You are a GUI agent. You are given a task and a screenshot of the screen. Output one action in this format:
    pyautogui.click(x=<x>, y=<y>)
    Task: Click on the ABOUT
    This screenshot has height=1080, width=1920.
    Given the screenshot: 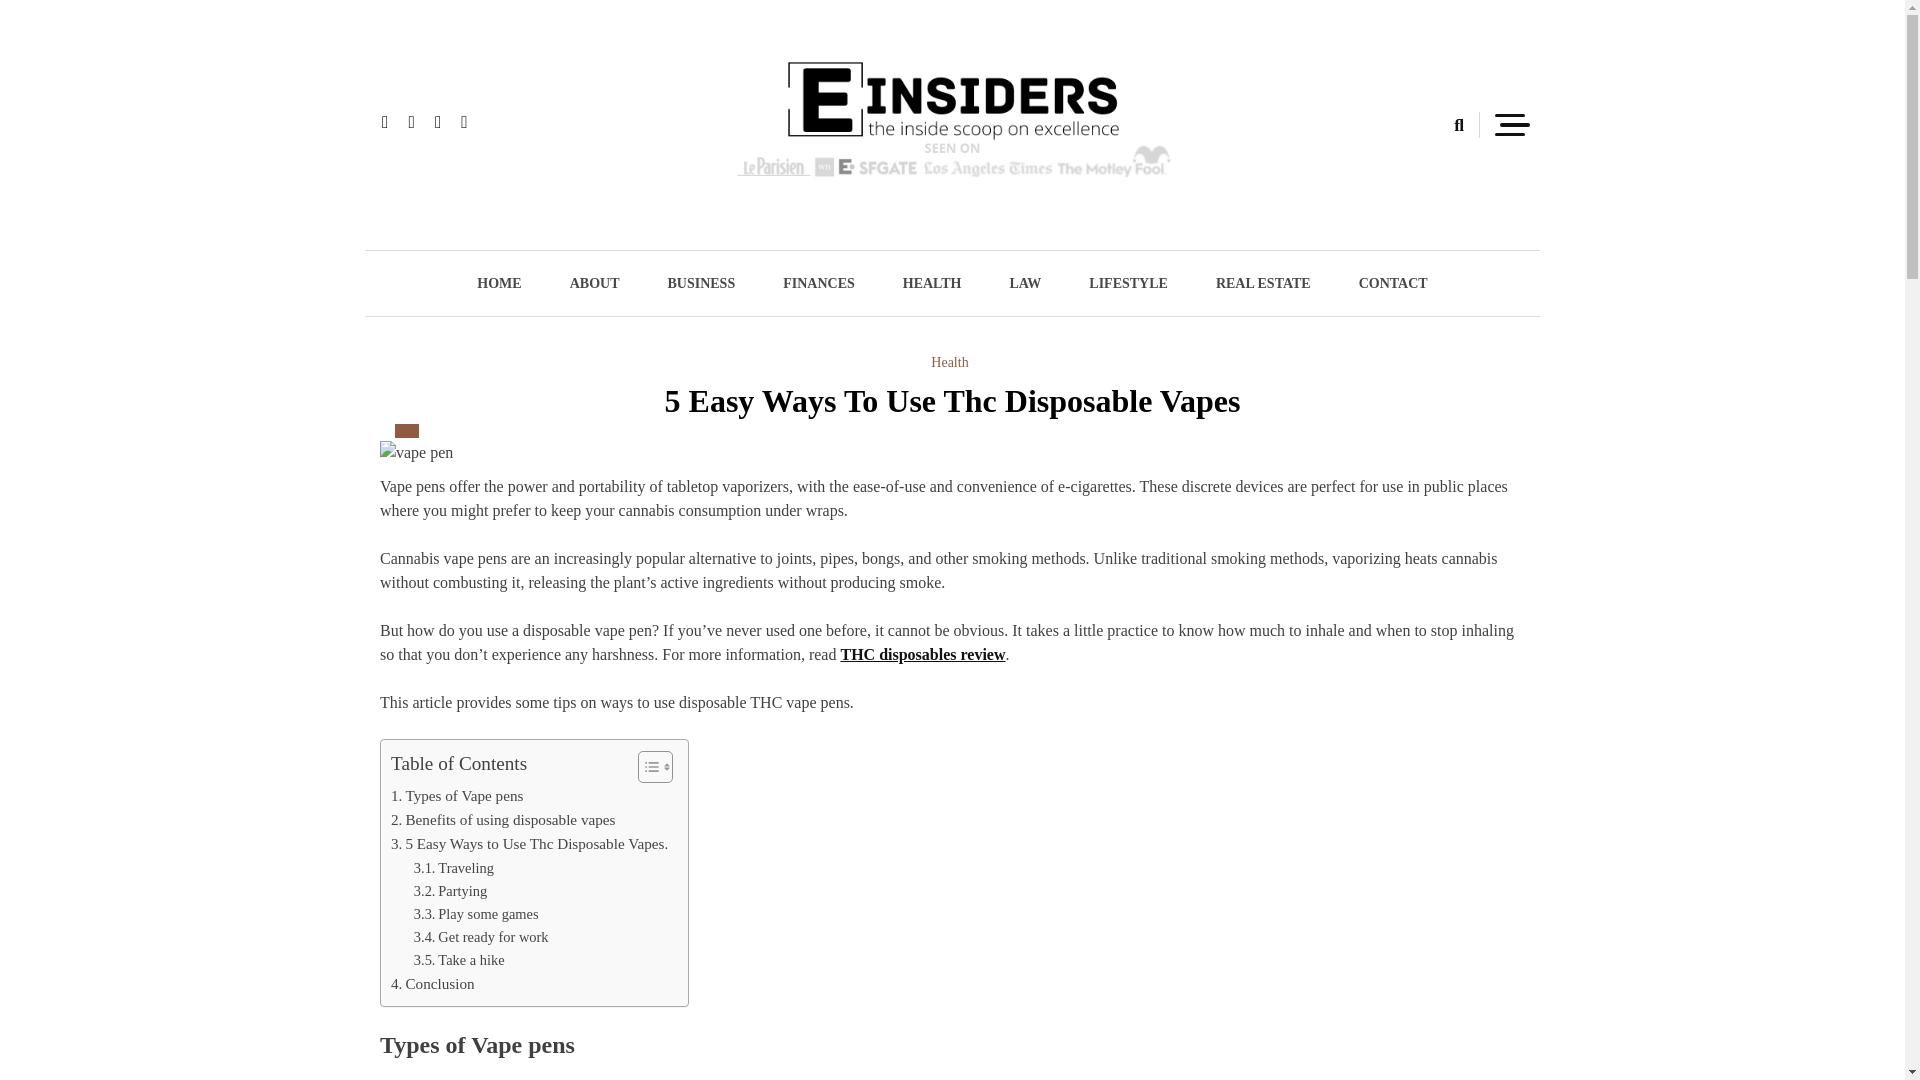 What is the action you would take?
    pyautogui.click(x=594, y=283)
    